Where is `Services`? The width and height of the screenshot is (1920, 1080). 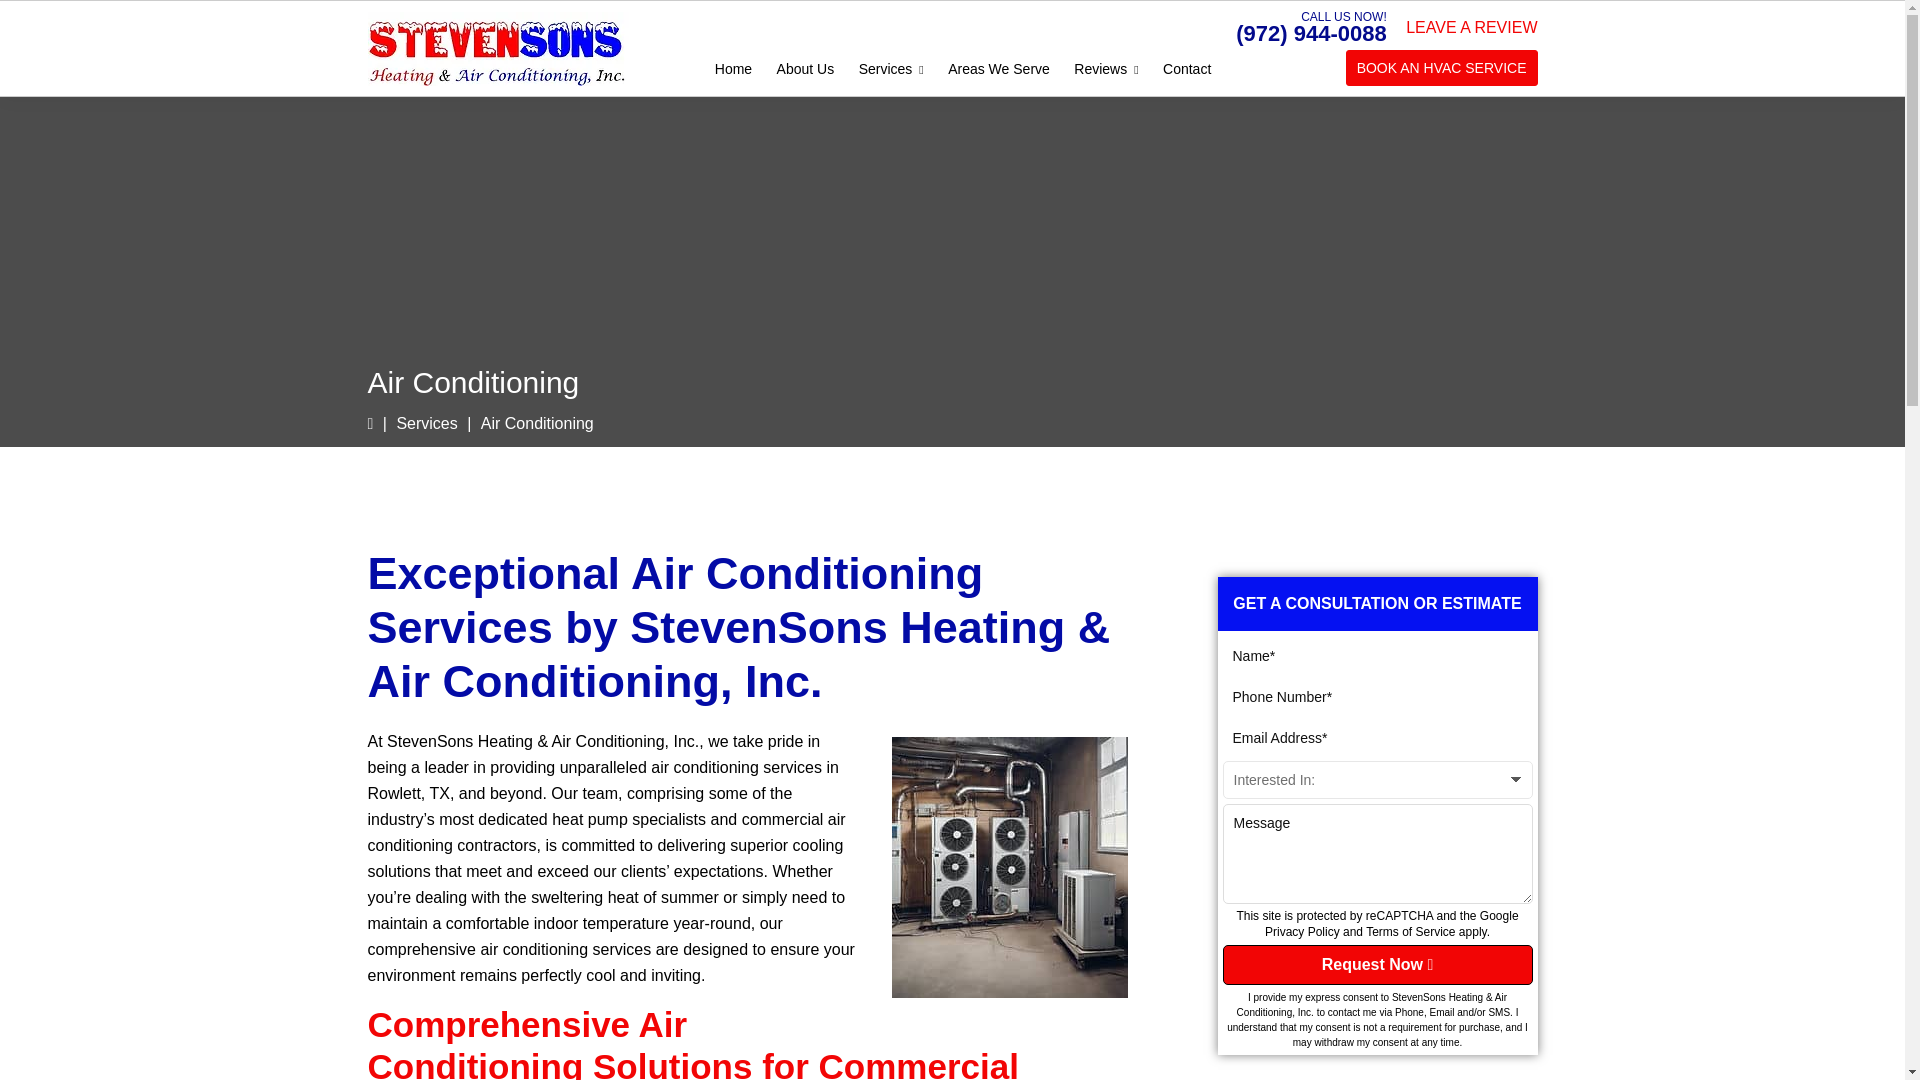 Services is located at coordinates (890, 68).